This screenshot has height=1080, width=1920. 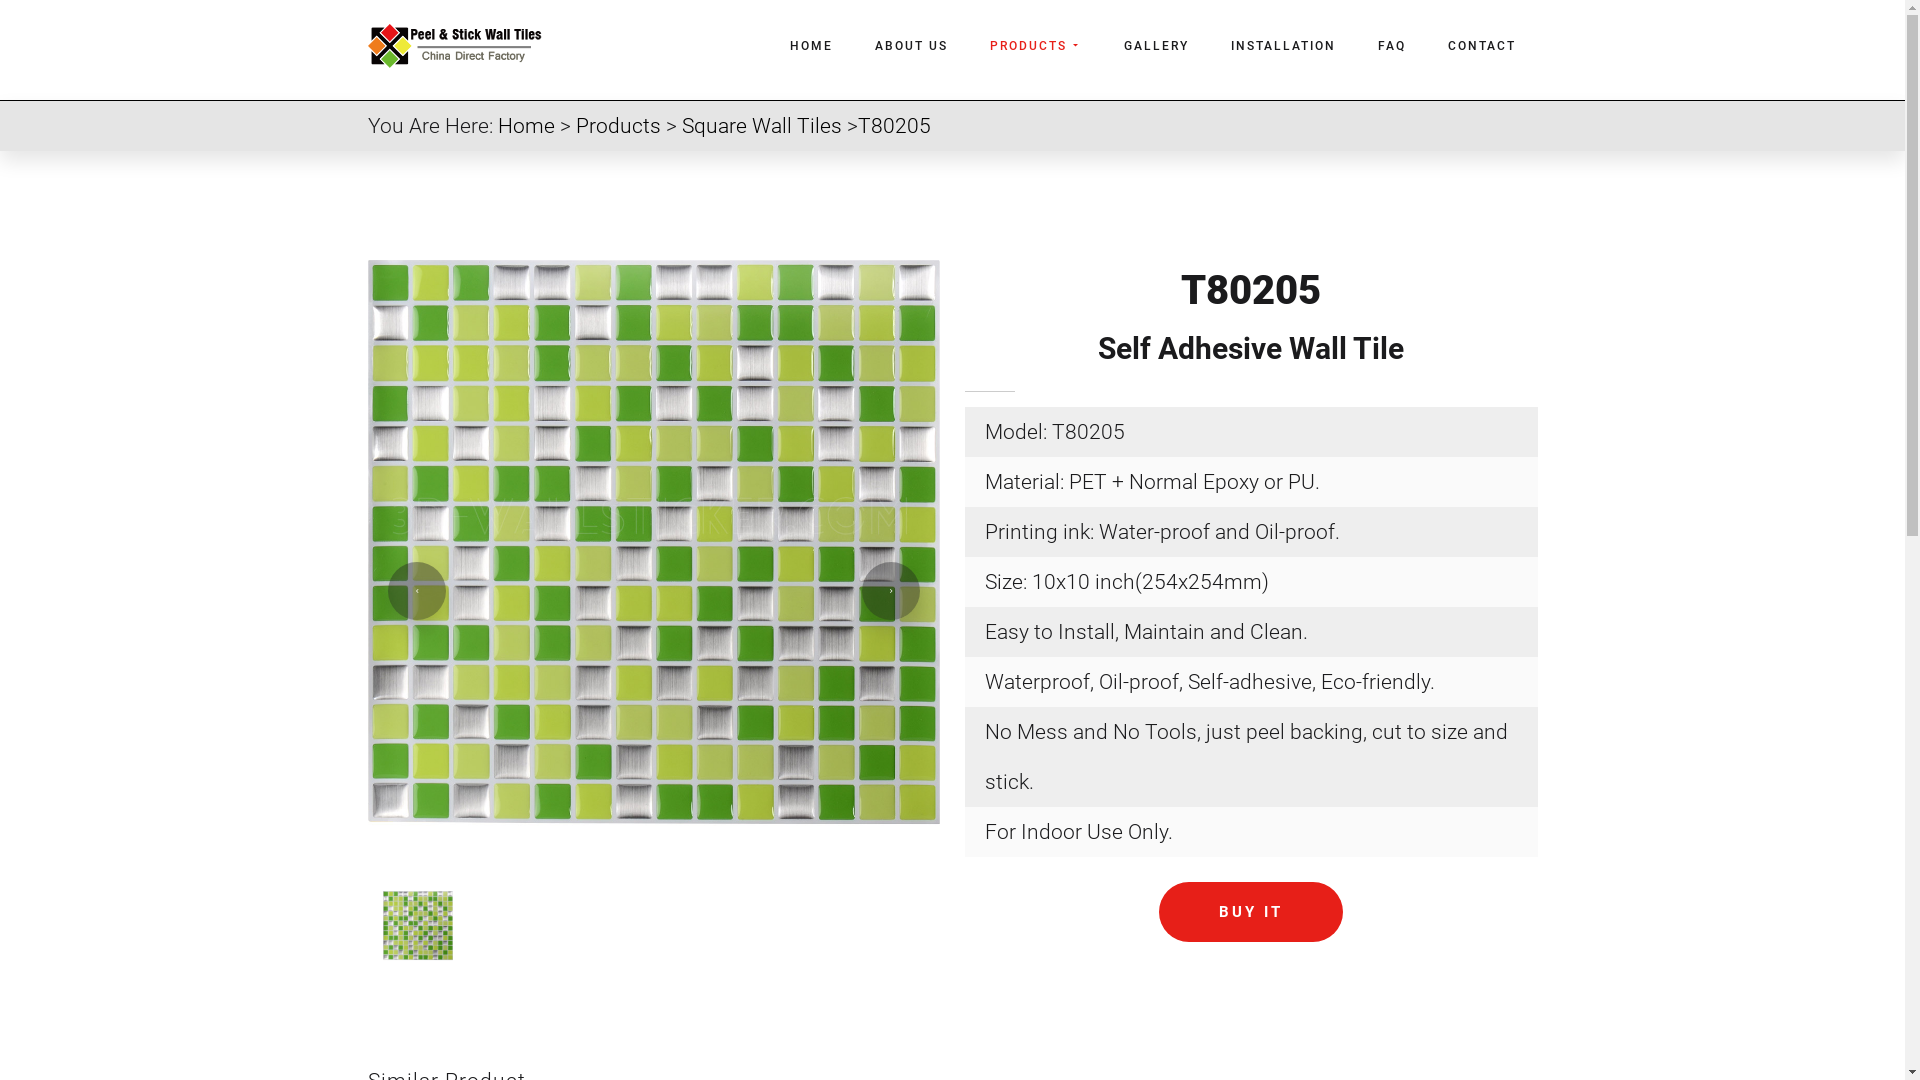 I want to click on Square Wall Tiles, so click(x=762, y=126).